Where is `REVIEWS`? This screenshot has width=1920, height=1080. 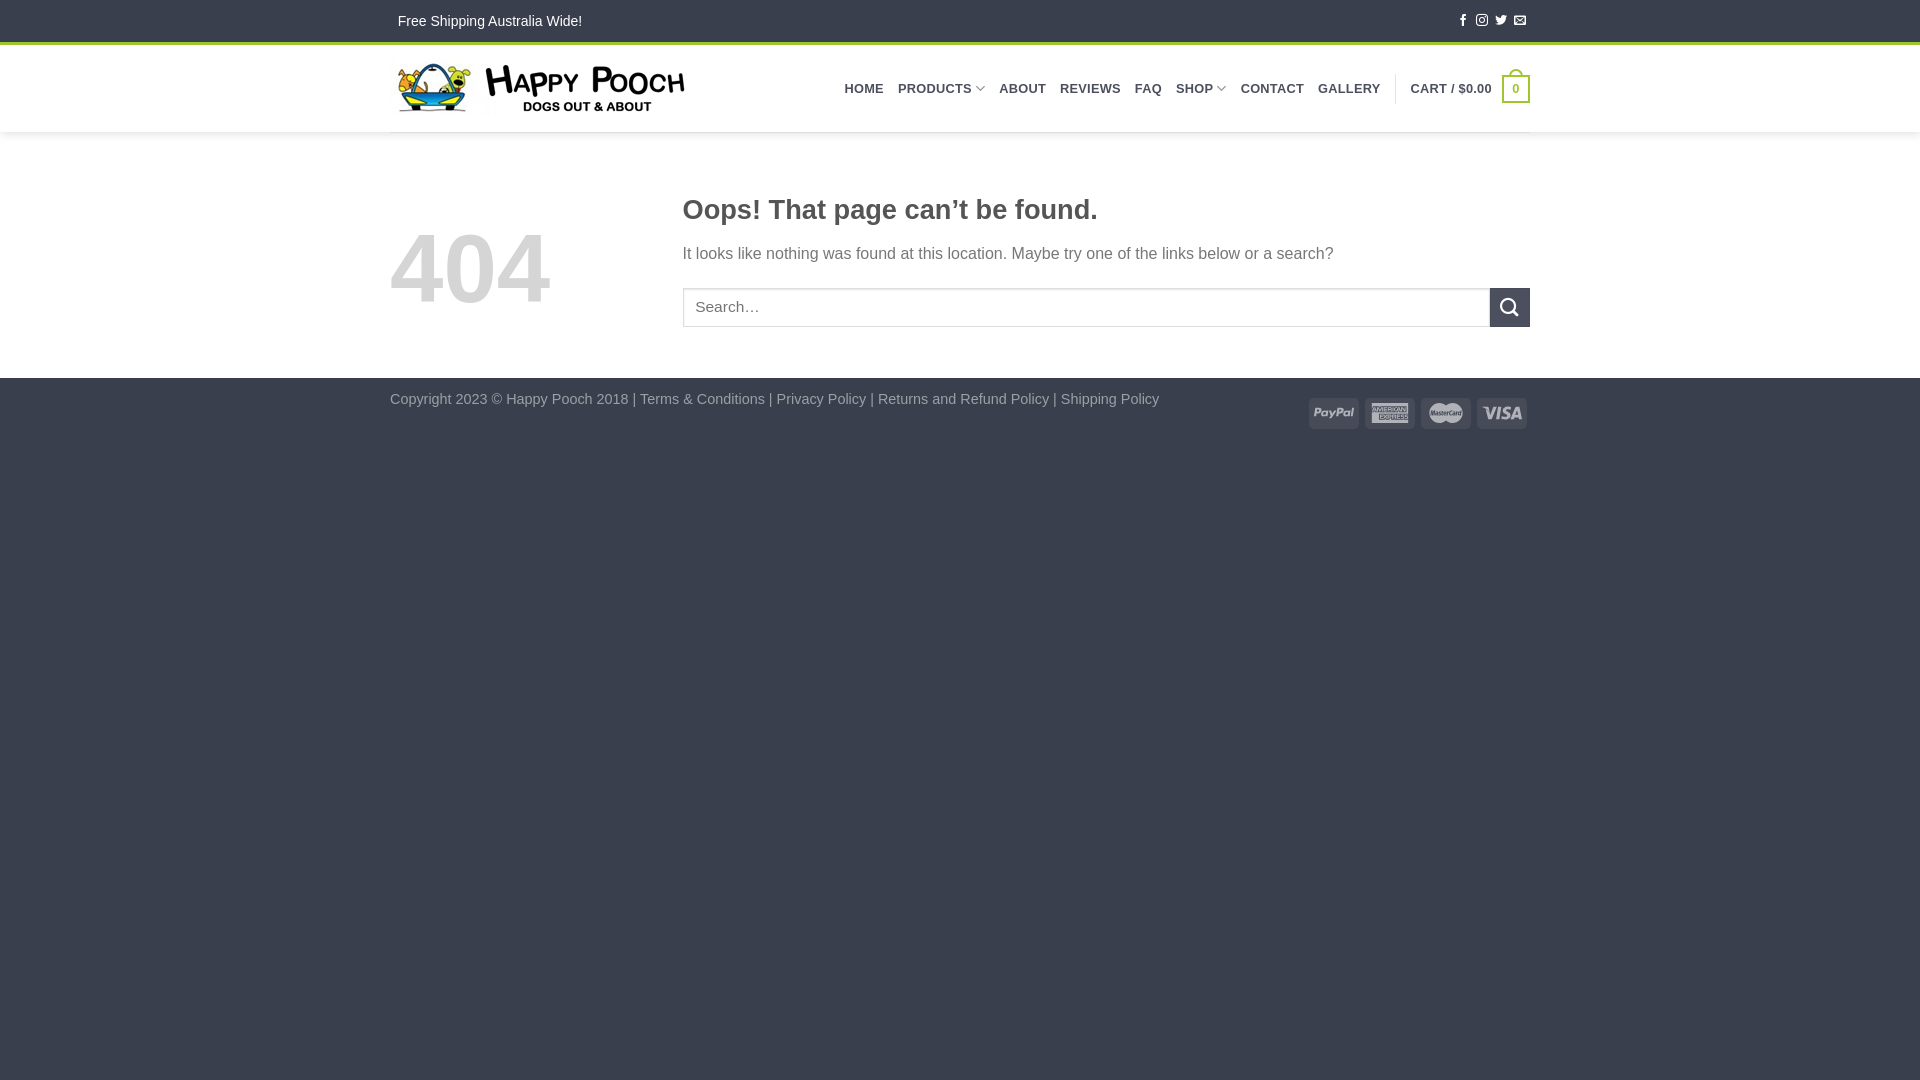 REVIEWS is located at coordinates (1090, 89).